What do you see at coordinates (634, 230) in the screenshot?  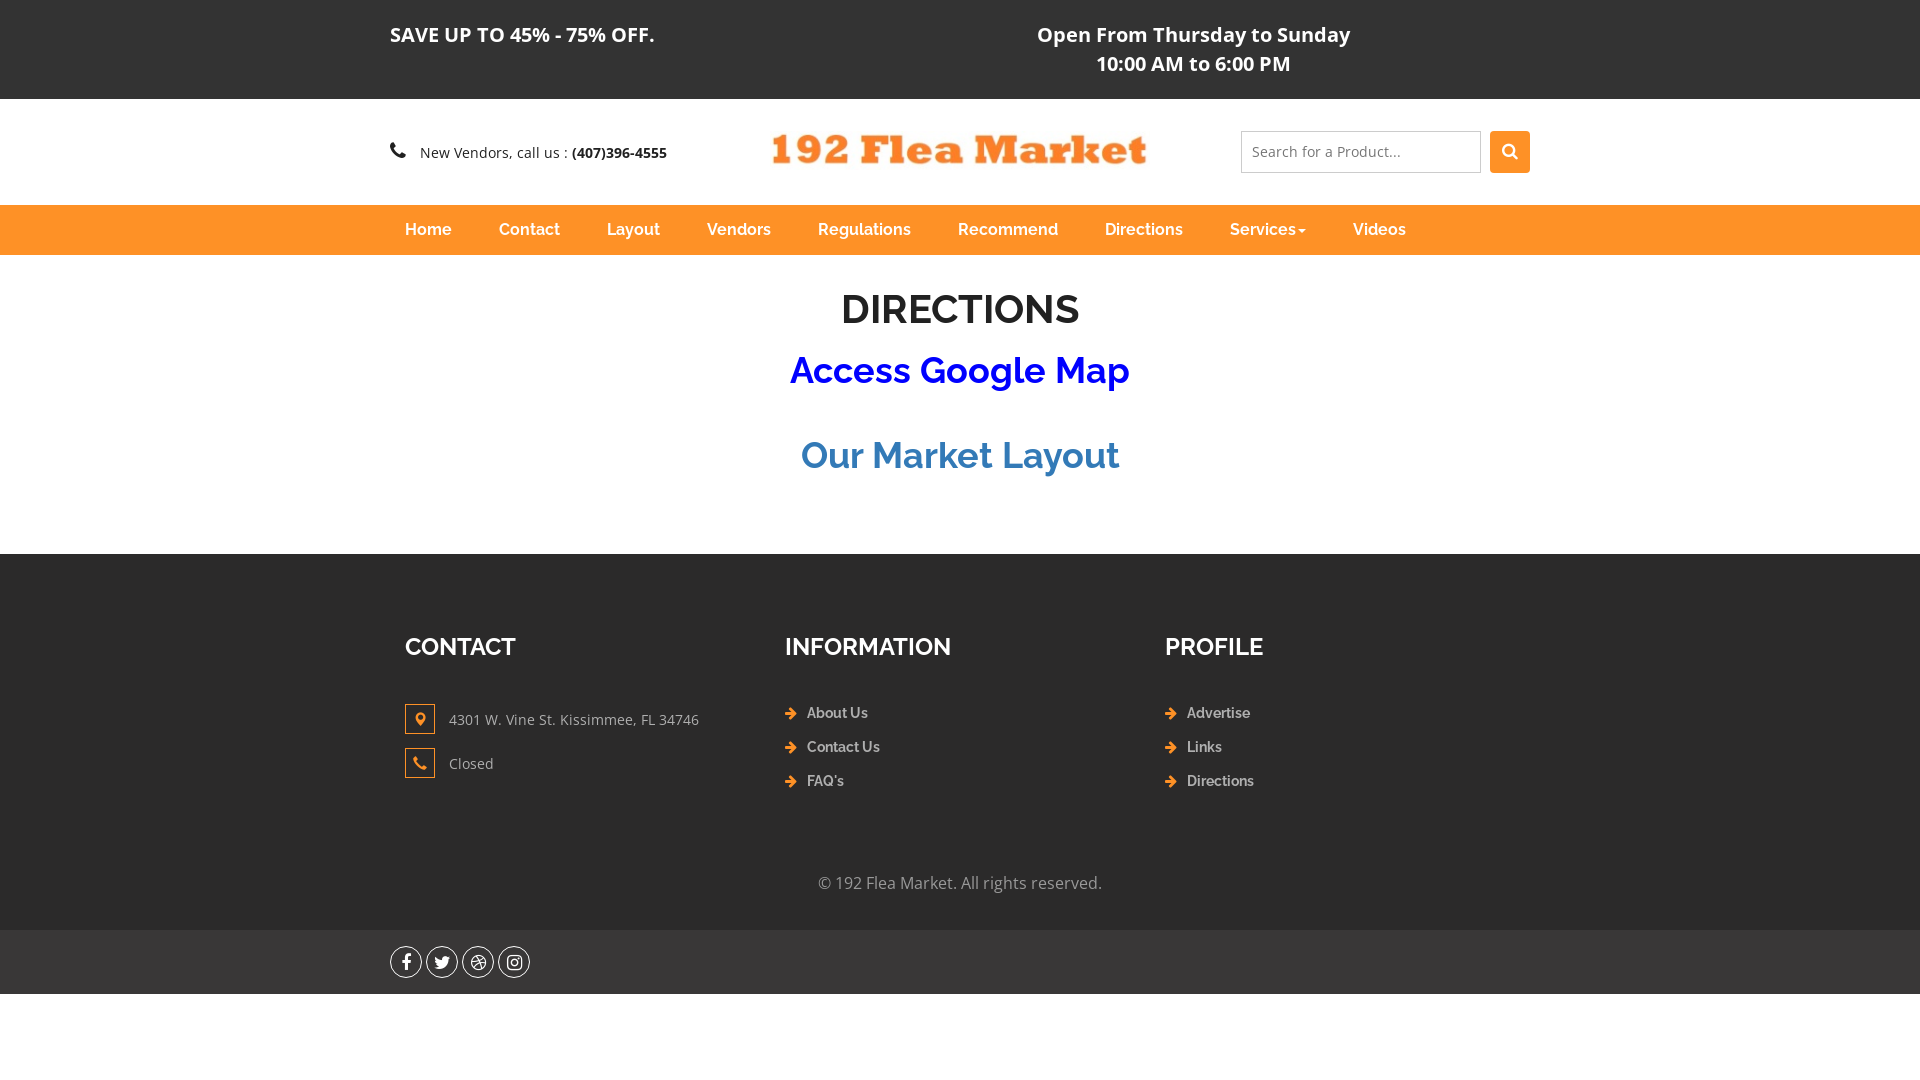 I see `Layout` at bounding box center [634, 230].